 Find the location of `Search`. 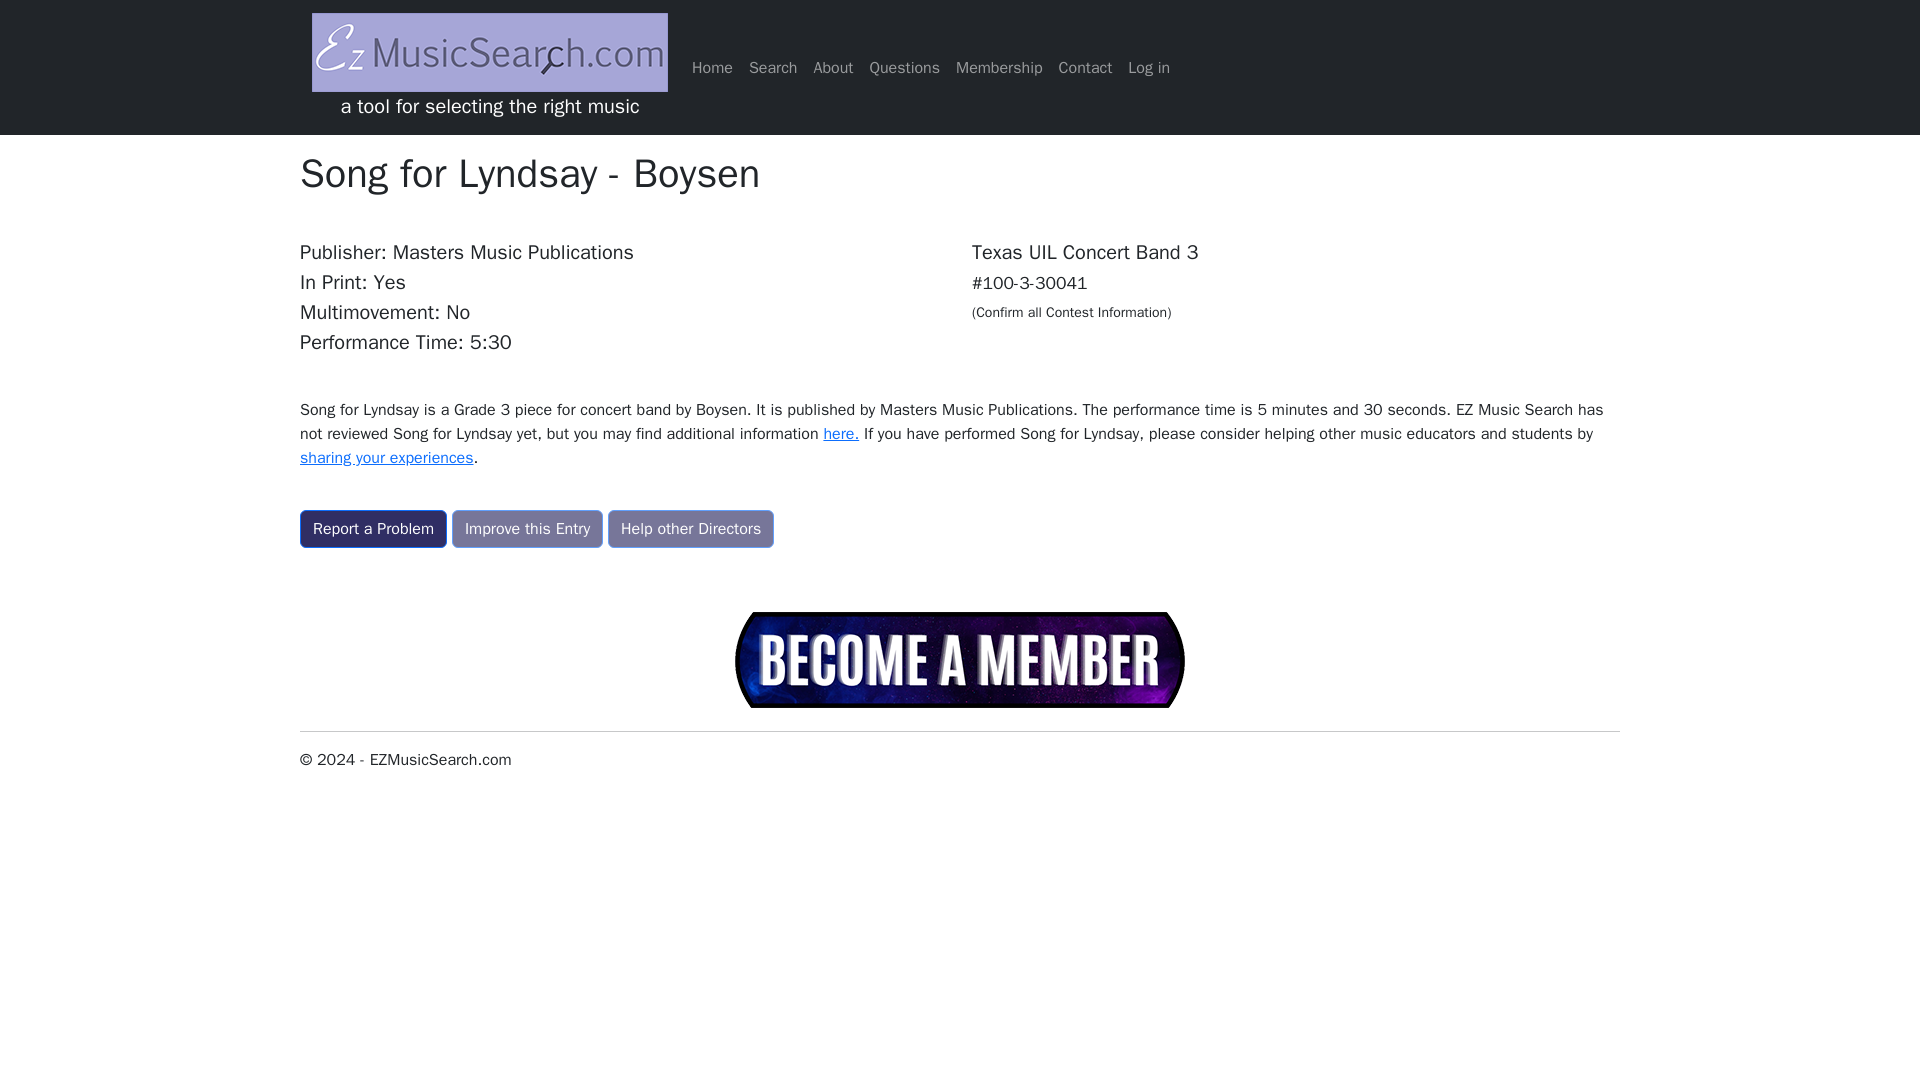

Search is located at coordinates (774, 67).